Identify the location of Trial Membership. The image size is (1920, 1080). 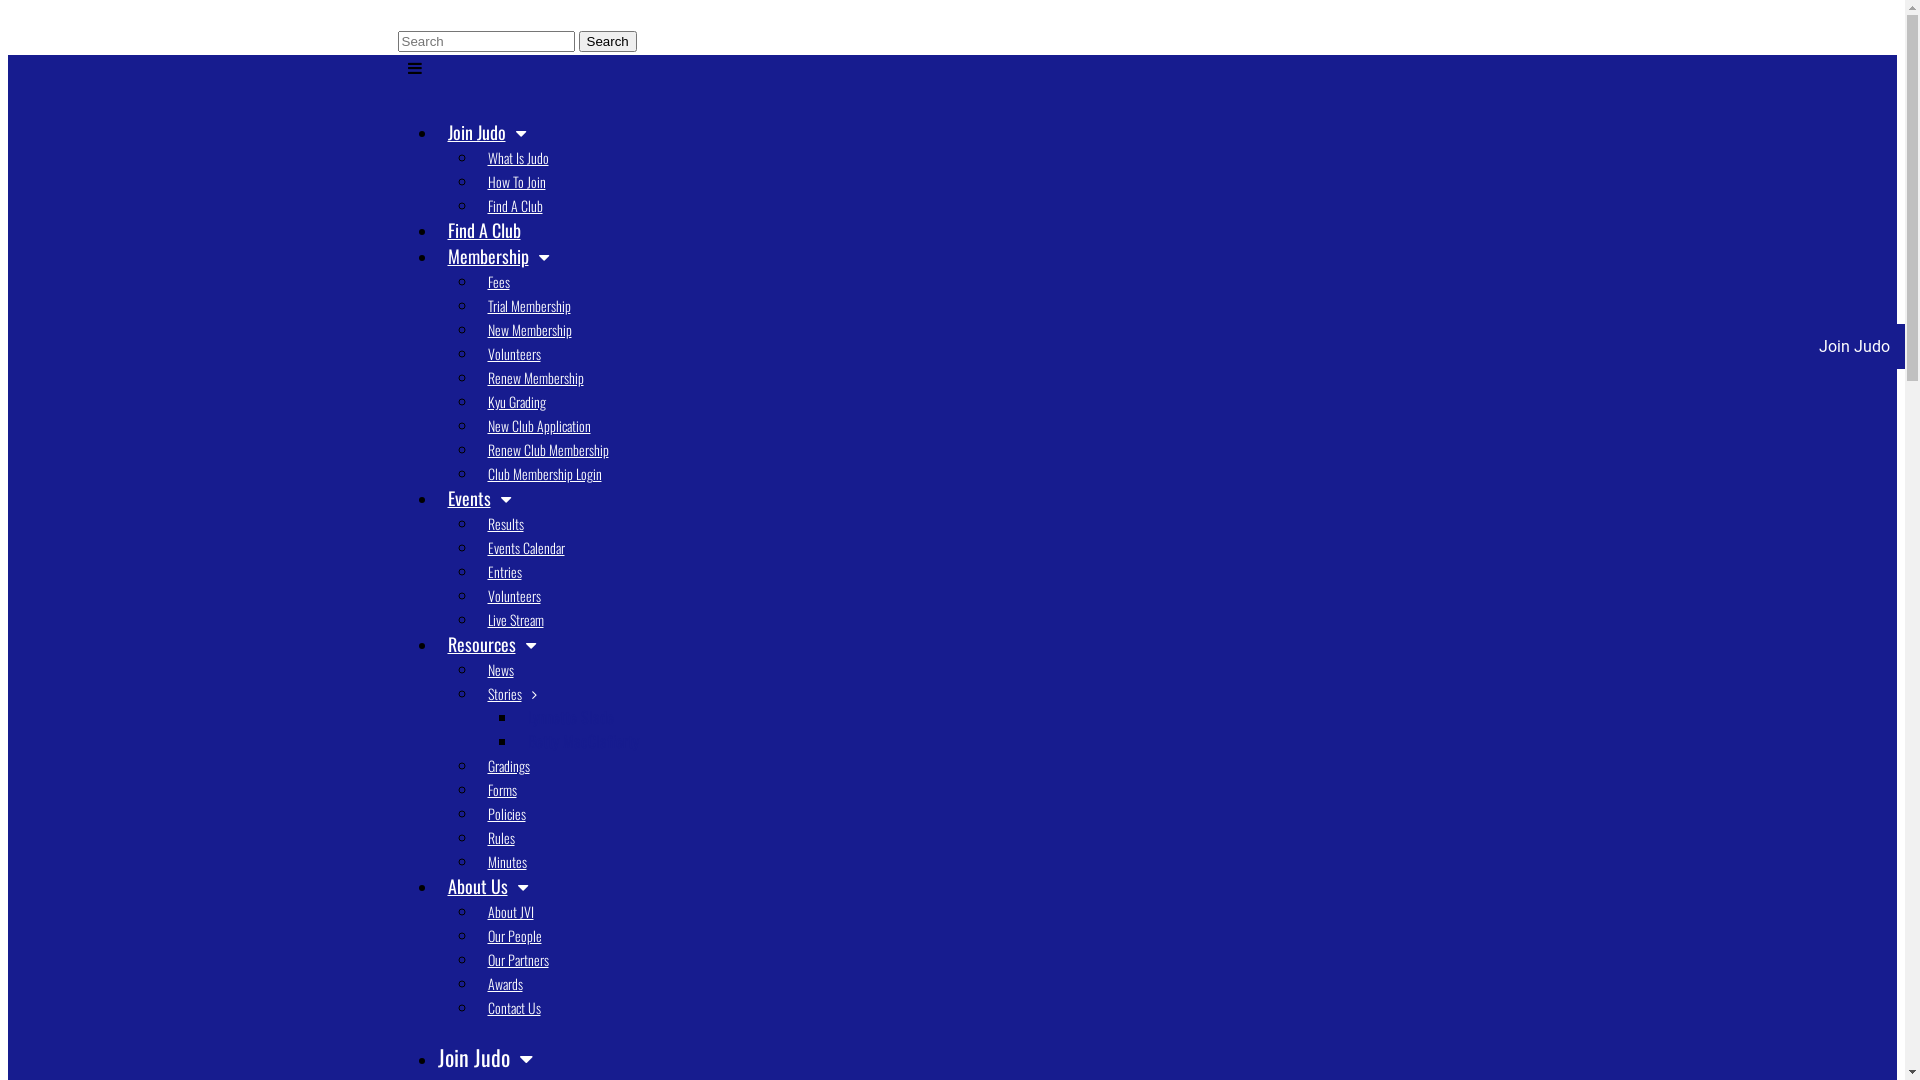
(524, 306).